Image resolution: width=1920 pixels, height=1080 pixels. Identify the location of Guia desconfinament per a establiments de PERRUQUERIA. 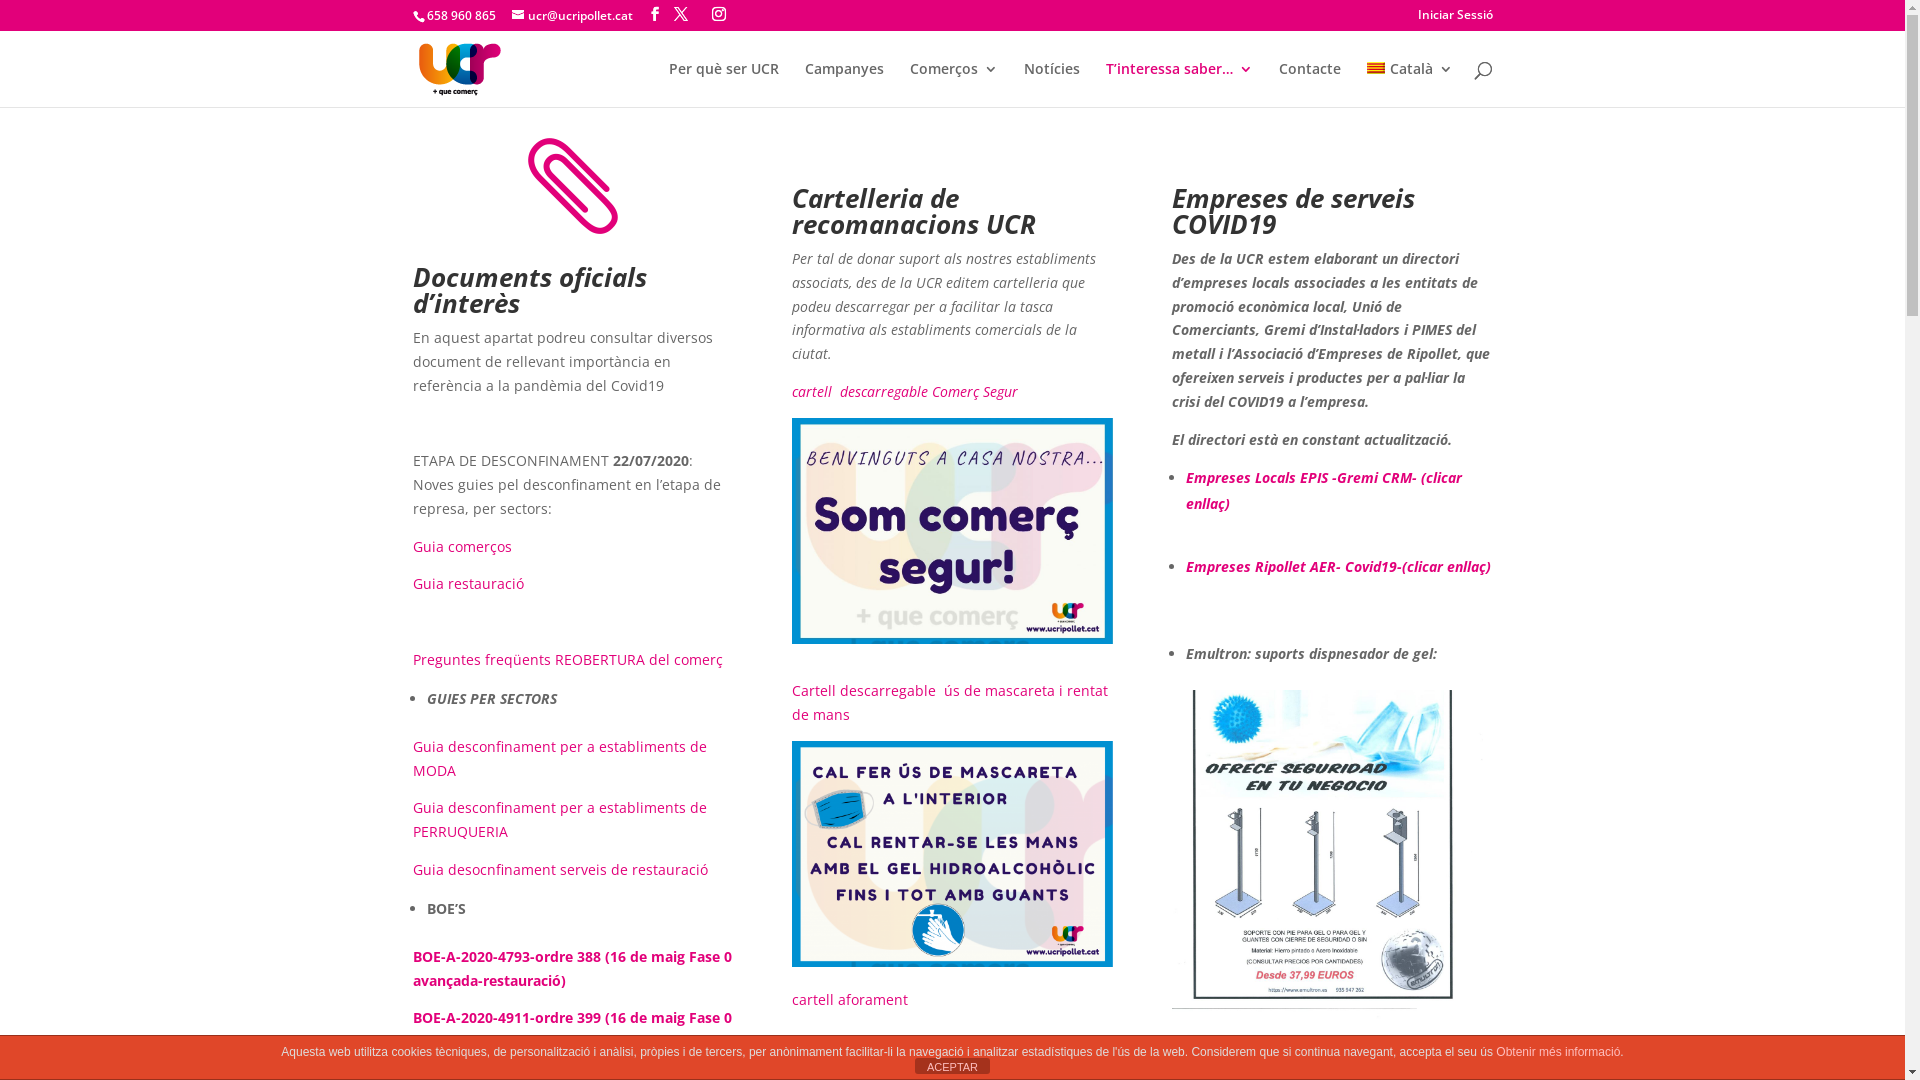
(559, 820).